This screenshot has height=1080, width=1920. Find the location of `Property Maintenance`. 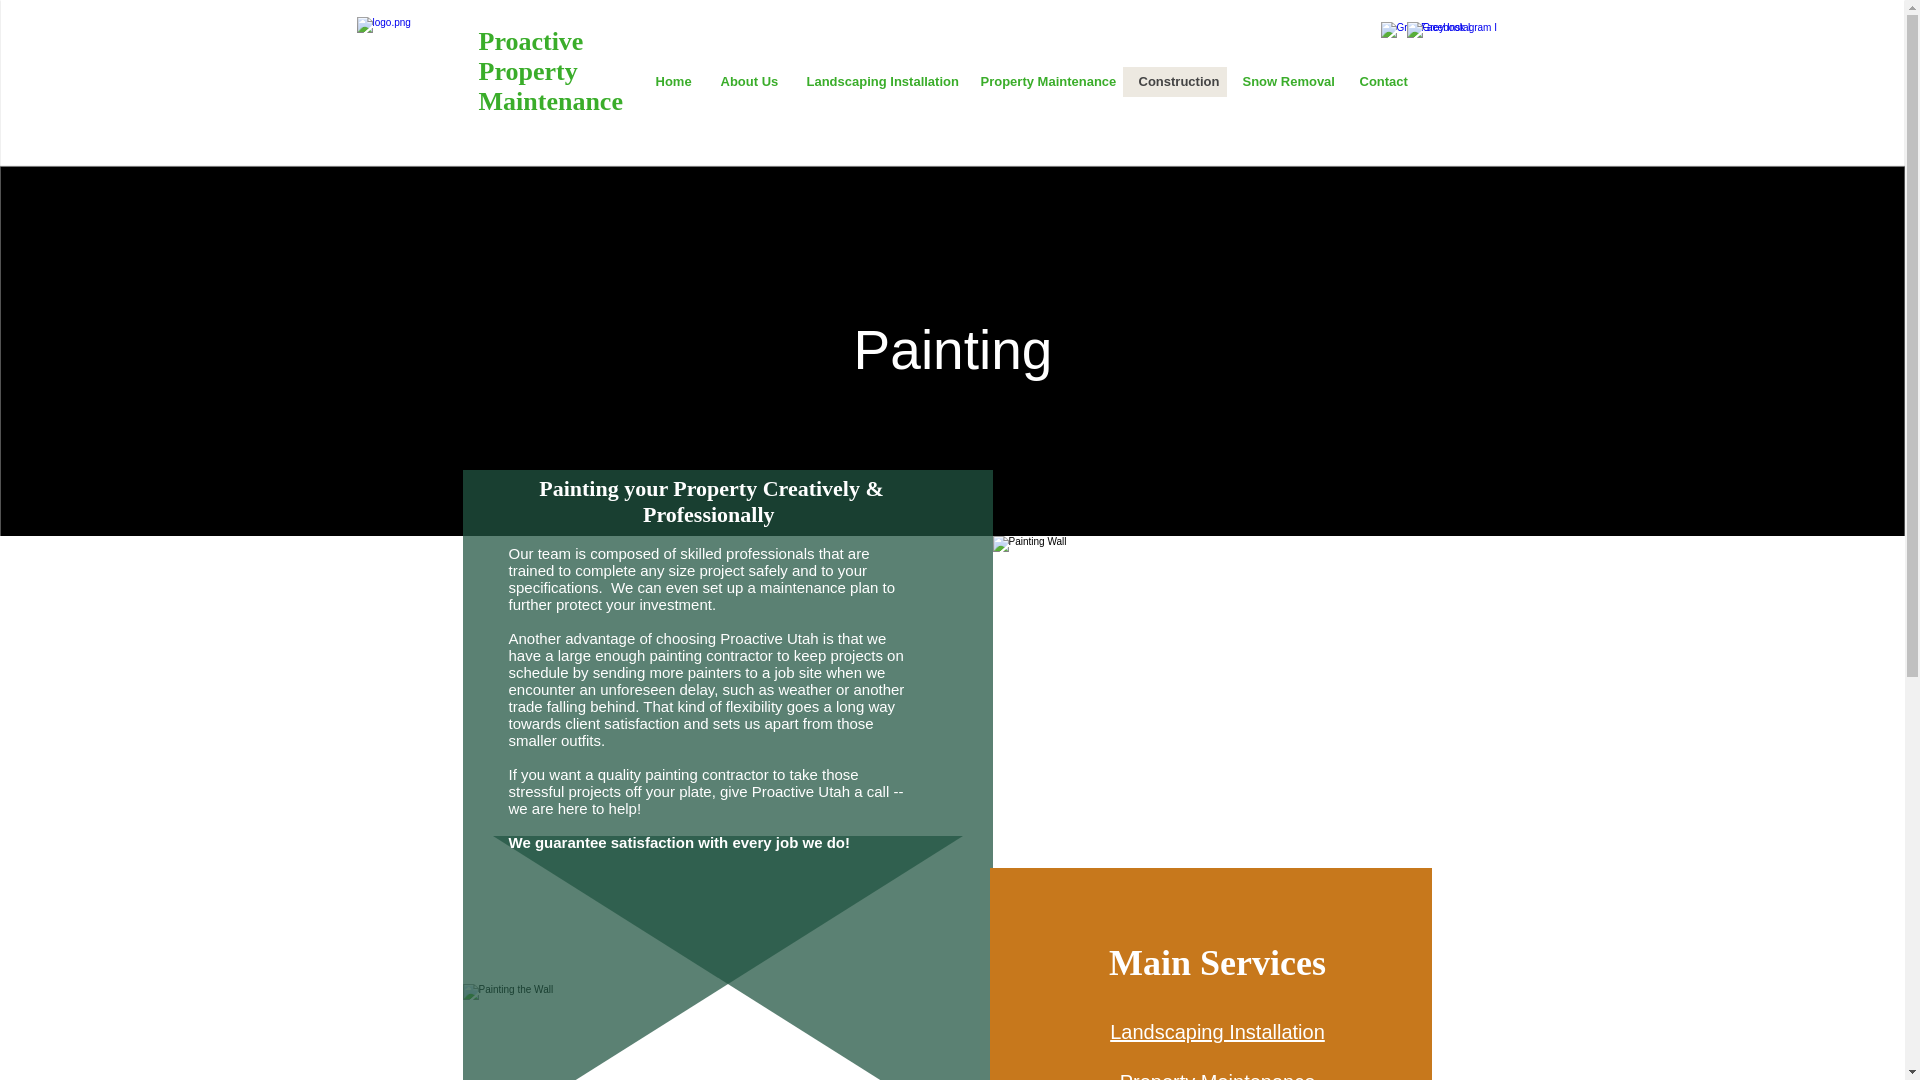

Property Maintenance is located at coordinates (1042, 82).